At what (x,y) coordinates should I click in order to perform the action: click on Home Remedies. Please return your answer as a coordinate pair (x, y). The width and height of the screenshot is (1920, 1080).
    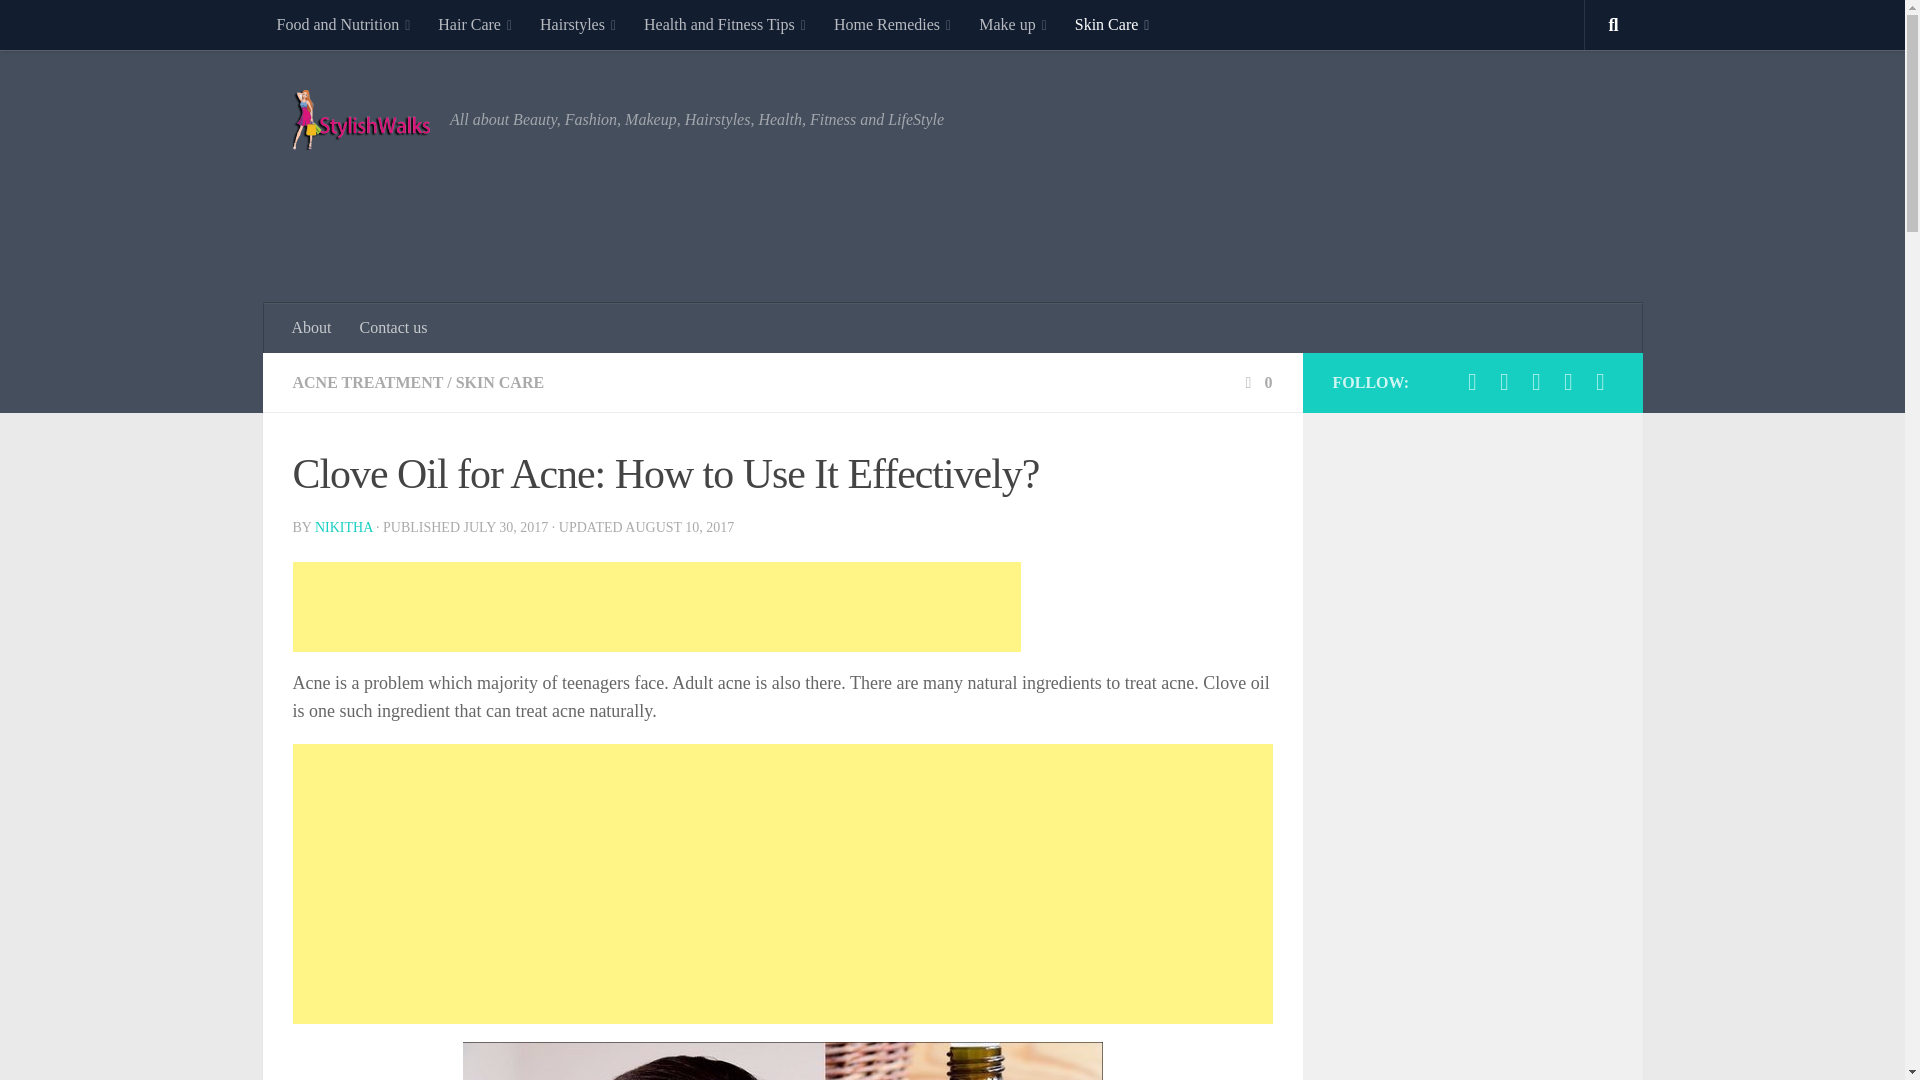
    Looking at the image, I should click on (892, 24).